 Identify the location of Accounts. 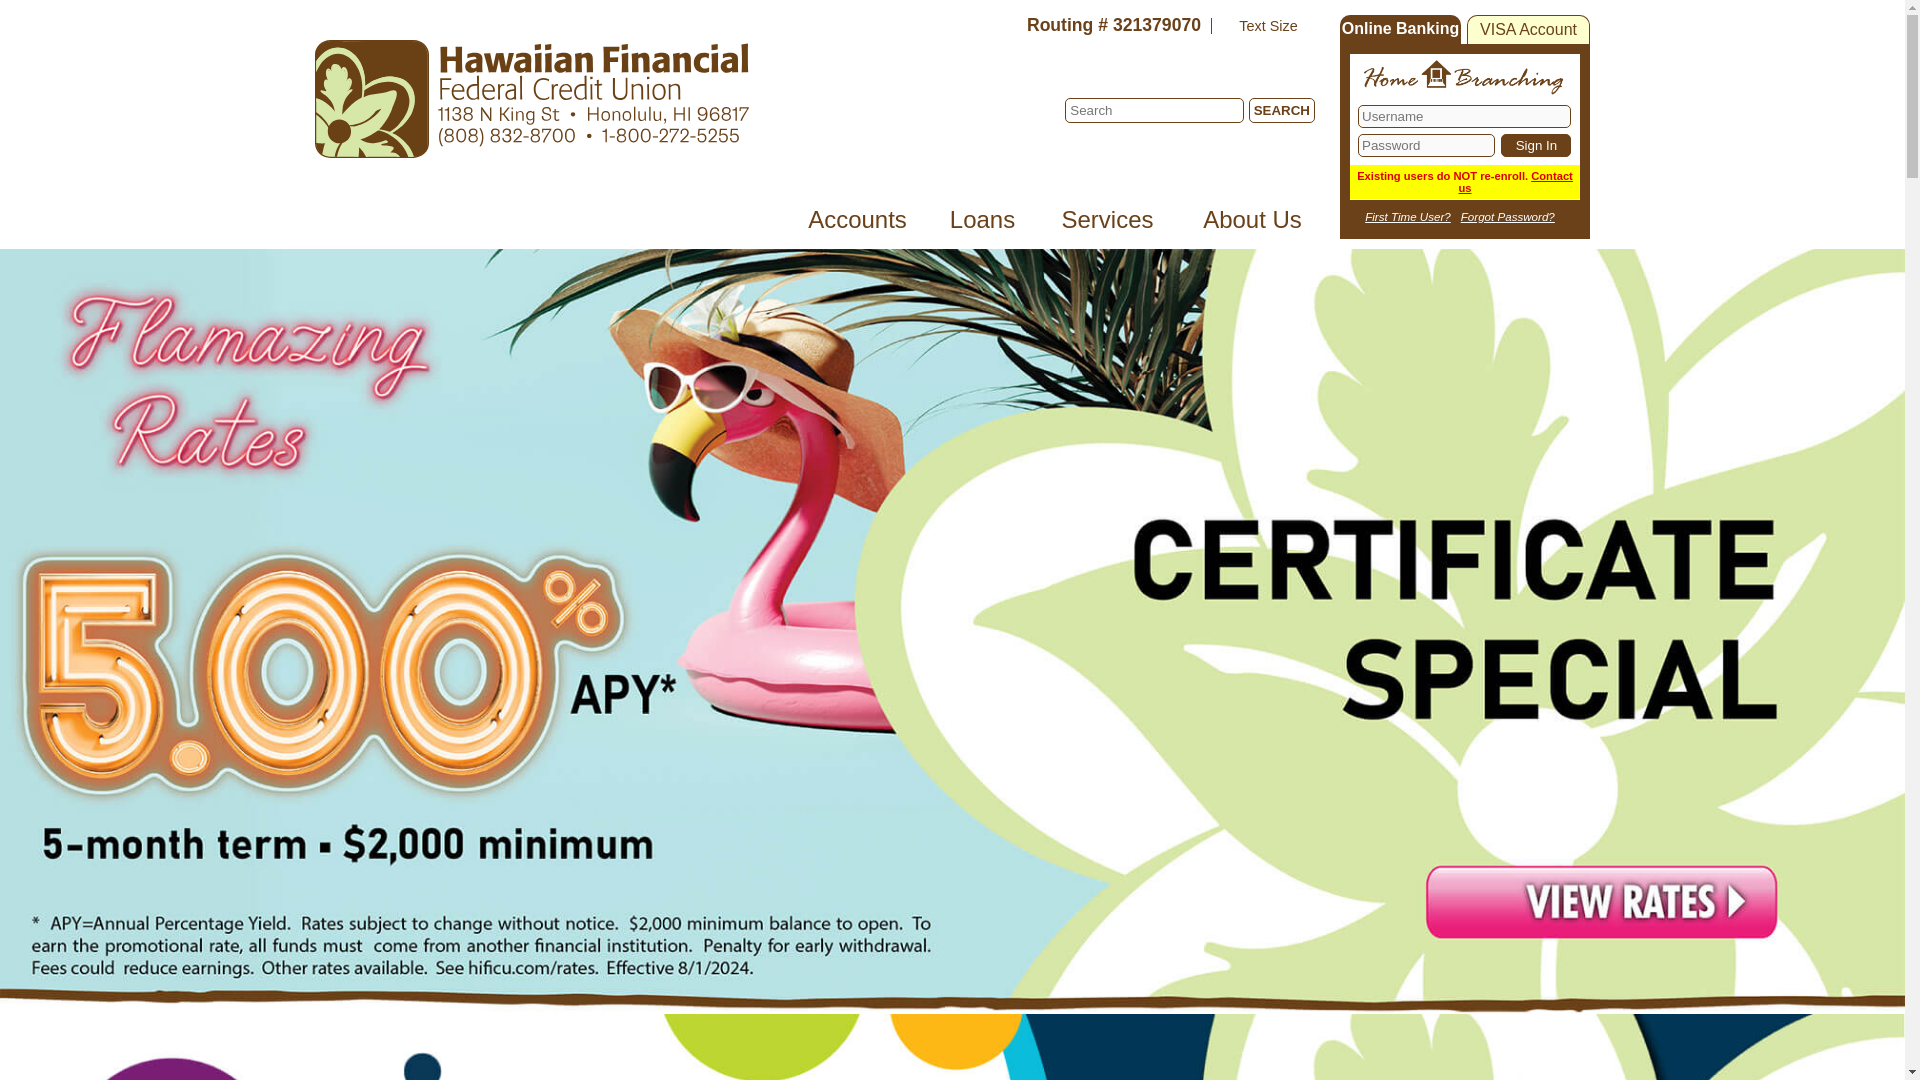
(856, 228).